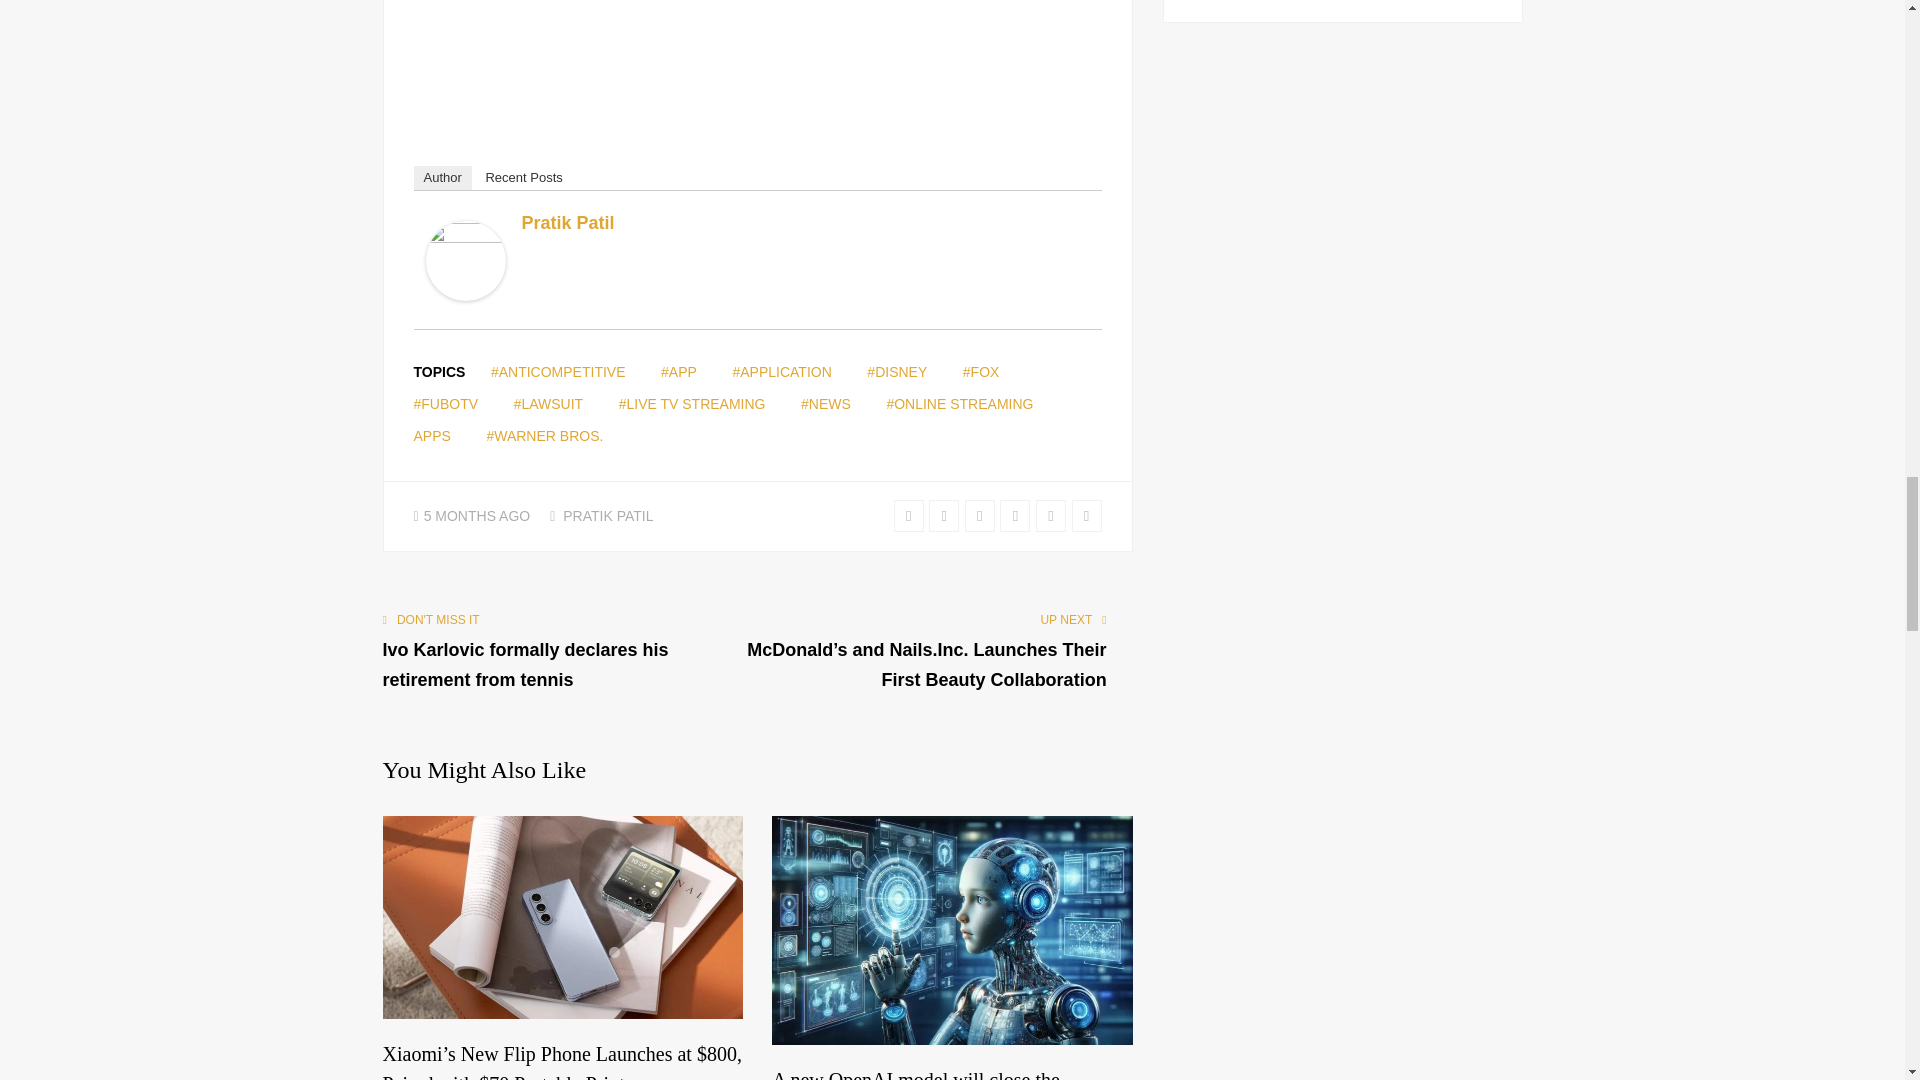 Image resolution: width=1920 pixels, height=1080 pixels. What do you see at coordinates (466, 293) in the screenshot?
I see `Pratik Patil` at bounding box center [466, 293].